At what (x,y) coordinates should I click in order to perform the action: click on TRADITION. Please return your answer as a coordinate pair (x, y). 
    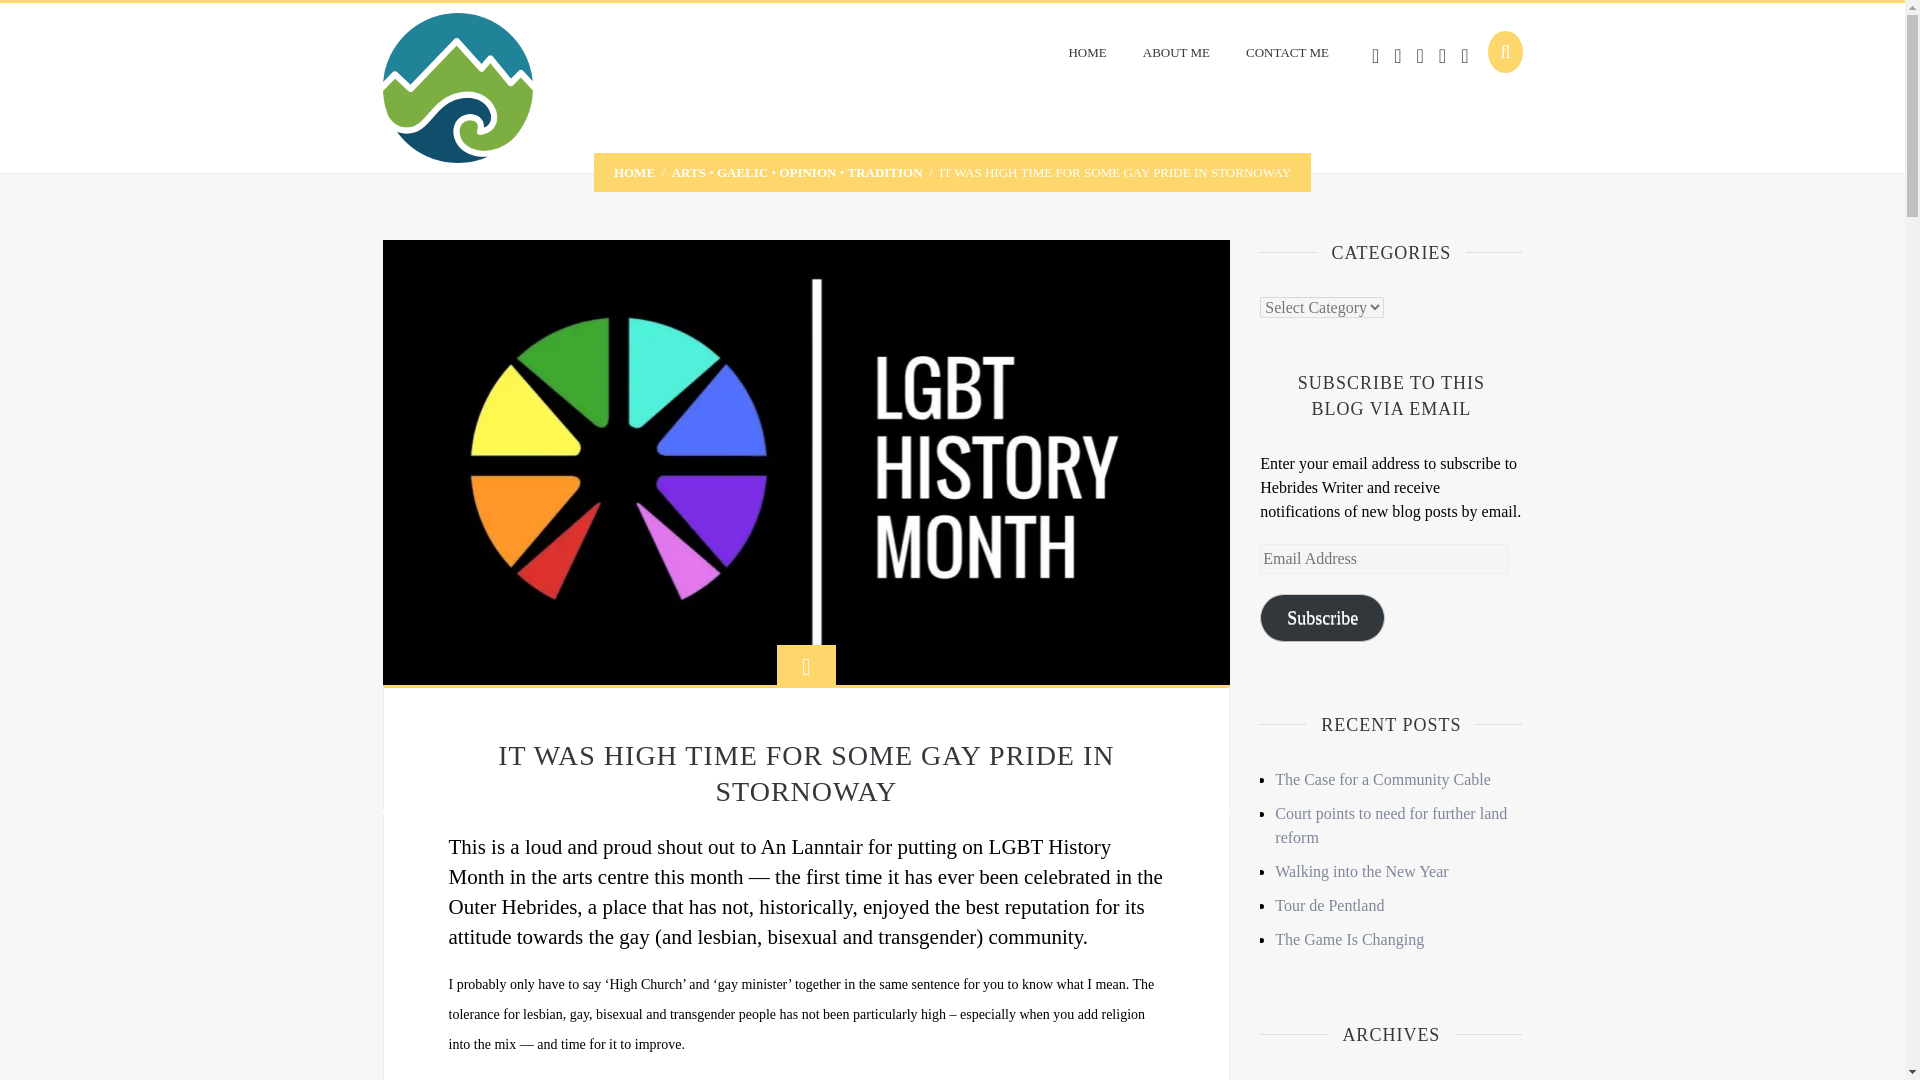
    Looking at the image, I should click on (884, 172).